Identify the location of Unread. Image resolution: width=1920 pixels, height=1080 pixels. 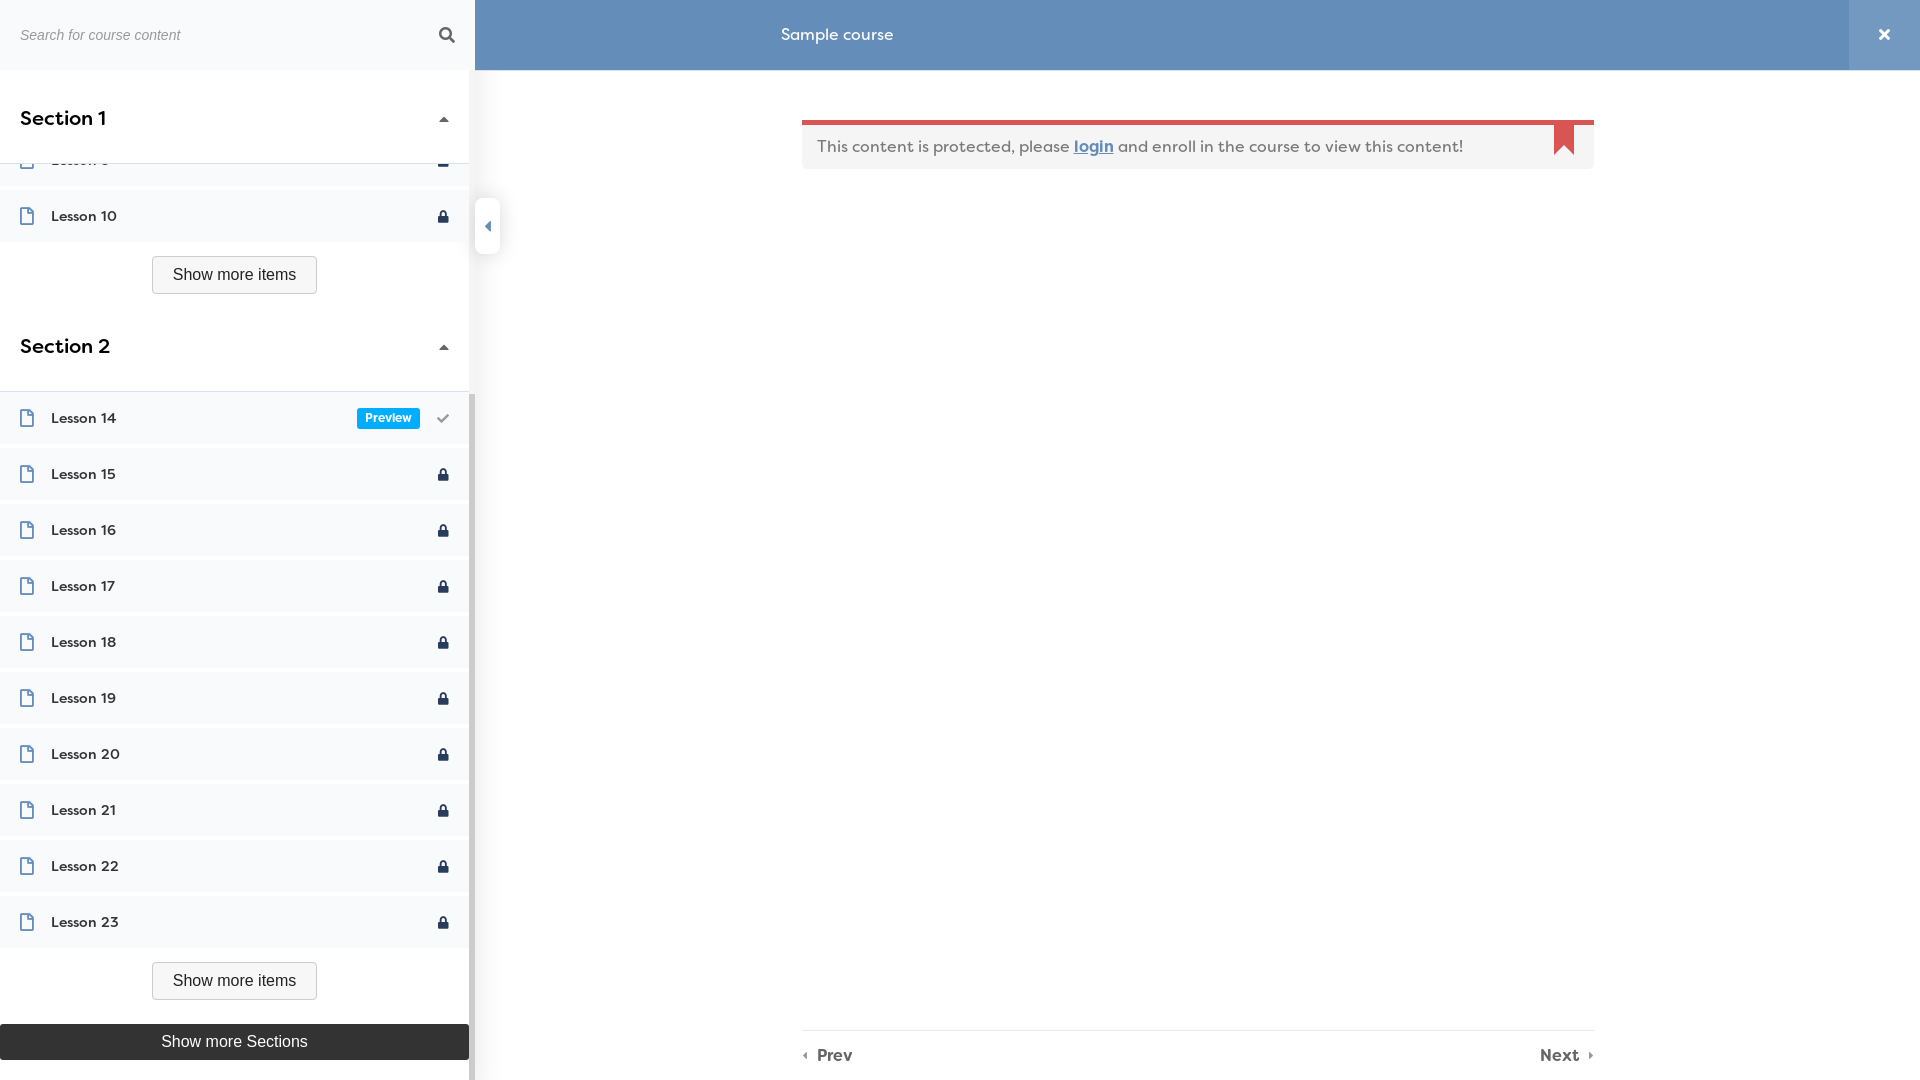
(444, 642).